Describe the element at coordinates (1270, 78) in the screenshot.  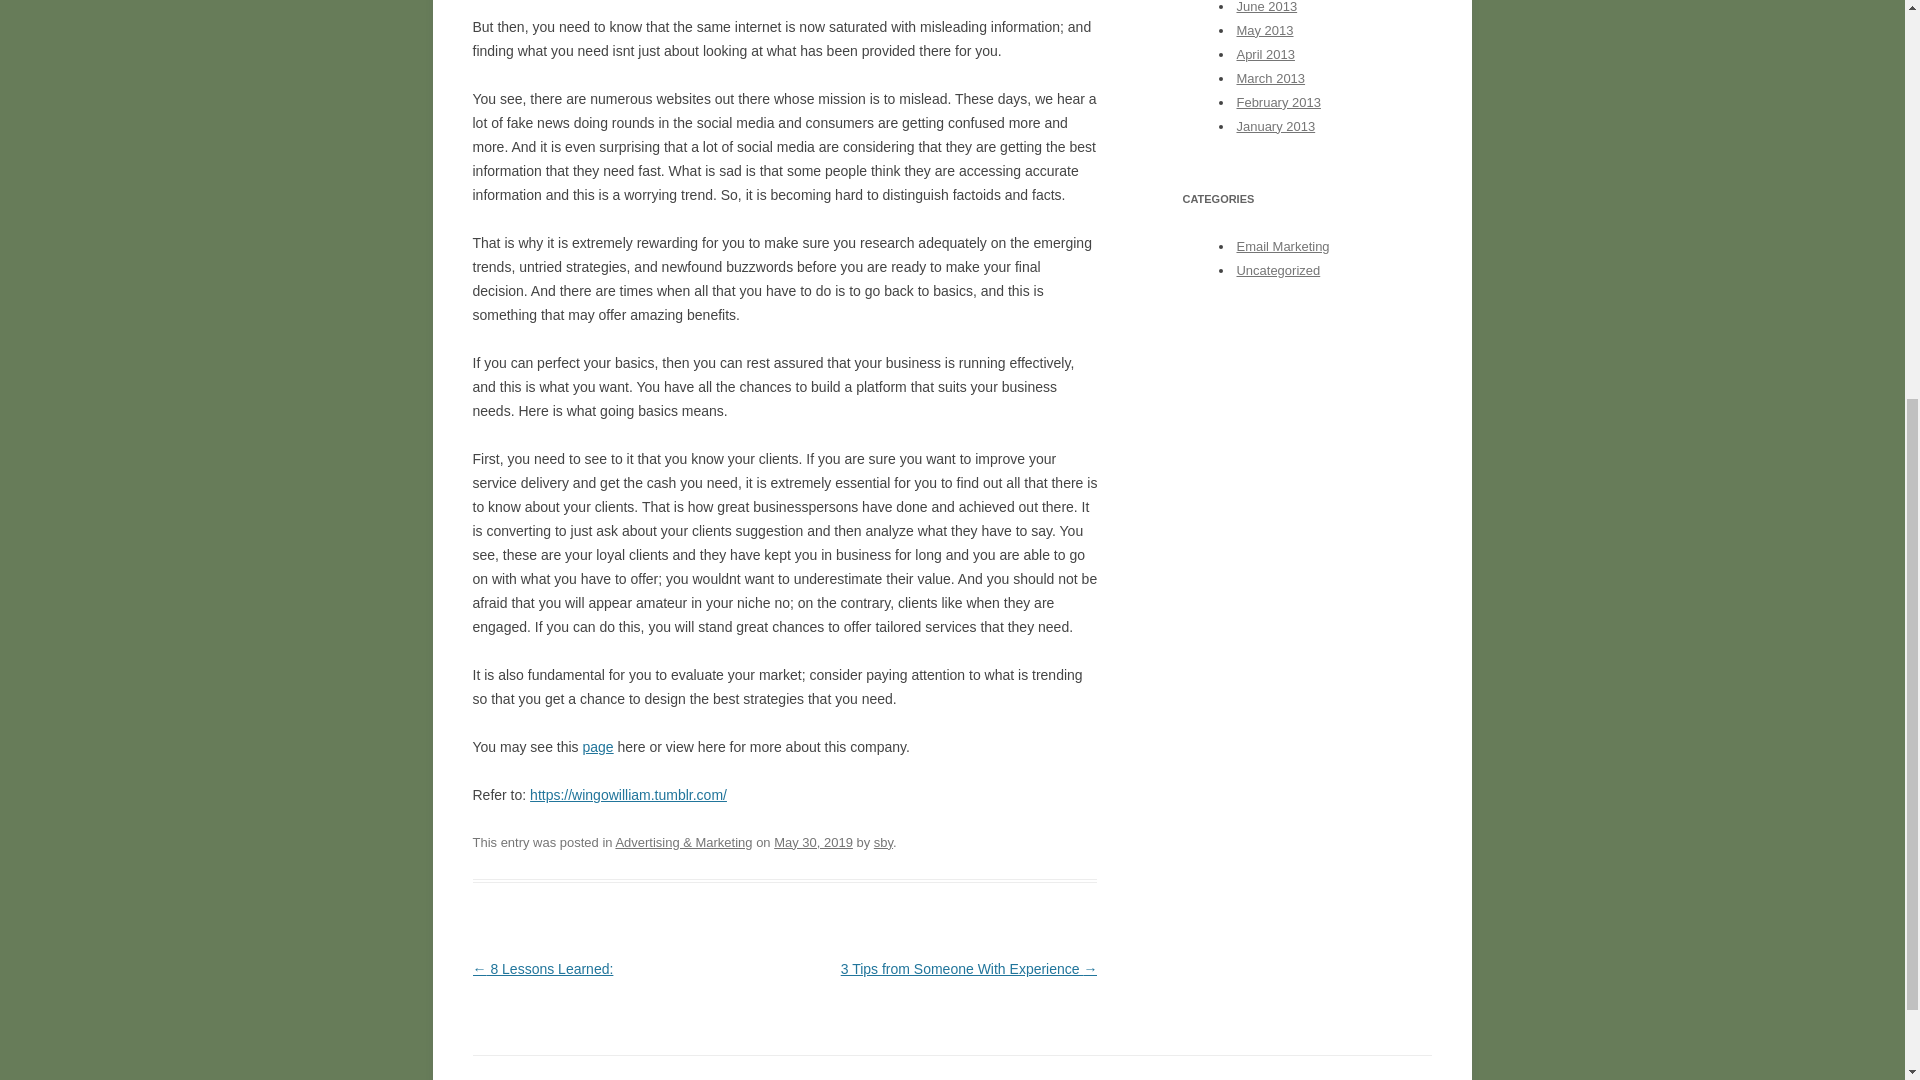
I see `March 2013` at that location.